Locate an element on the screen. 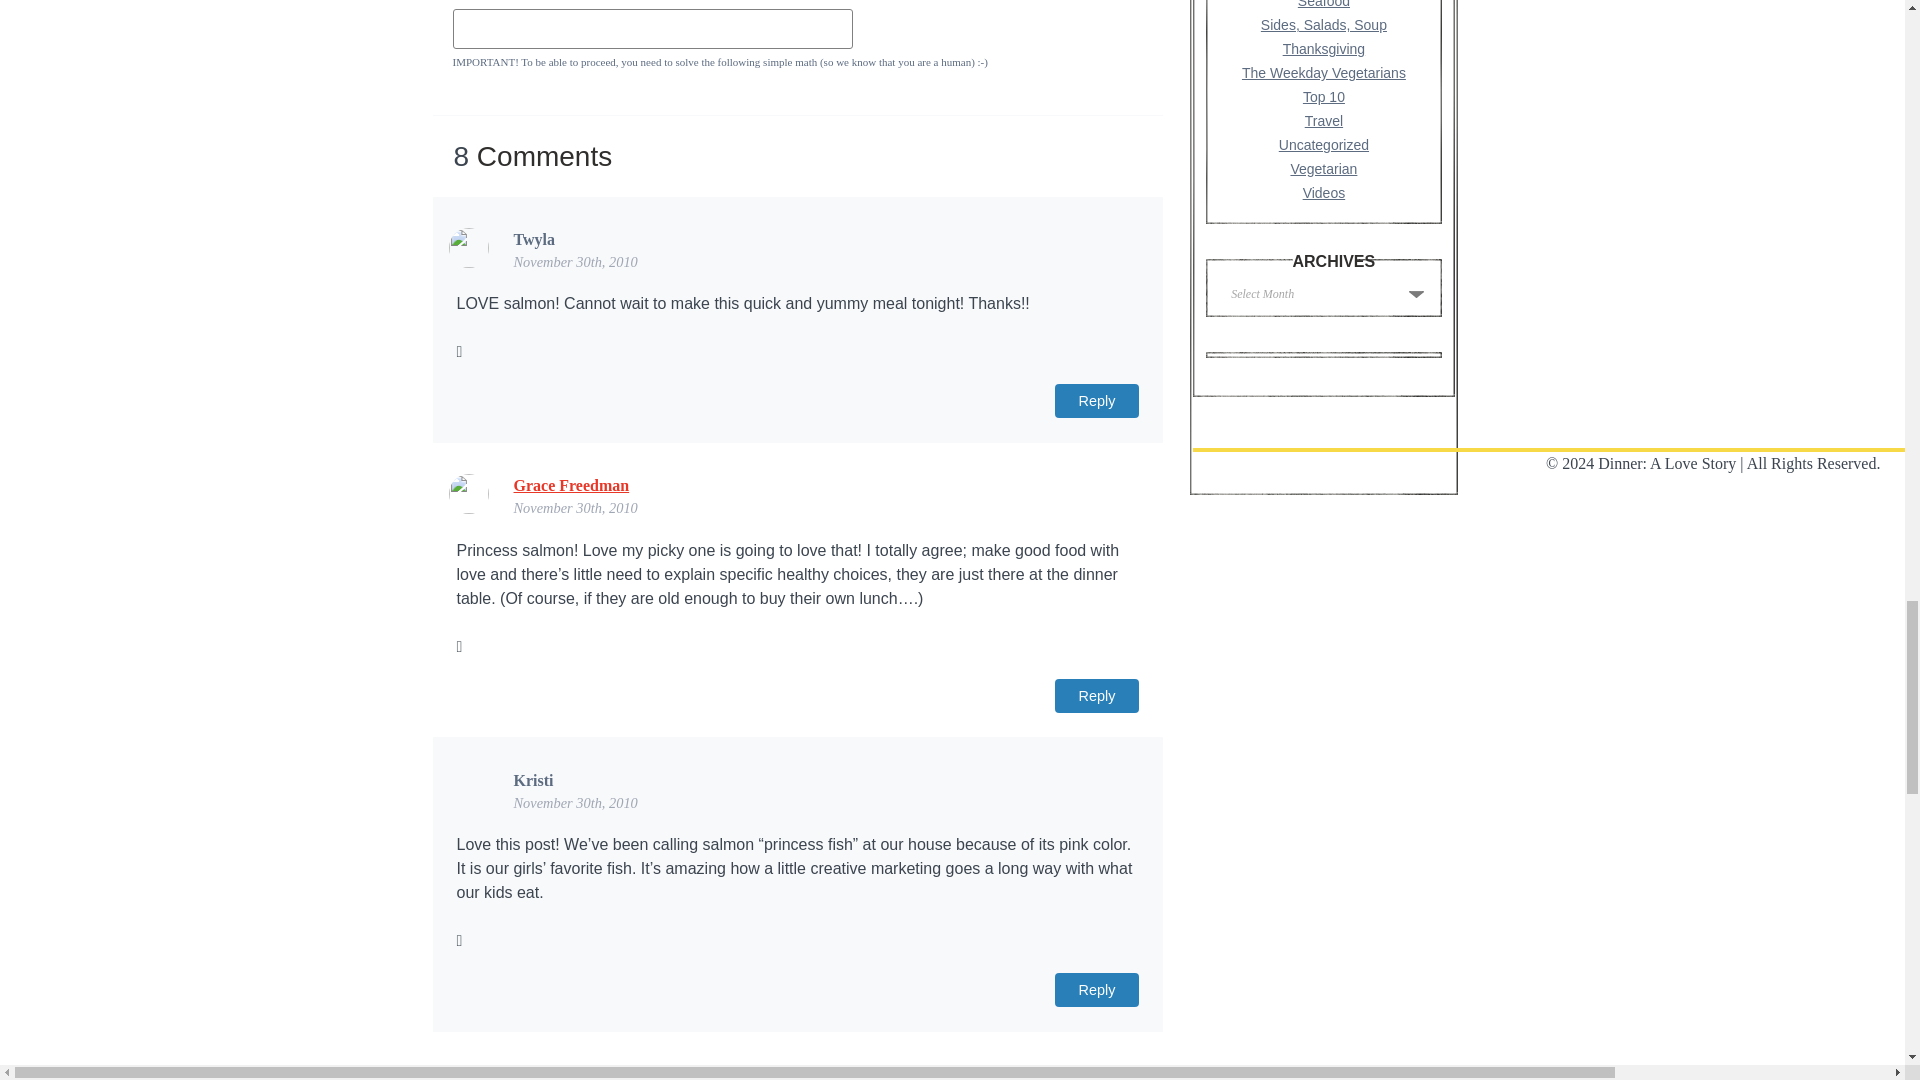 This screenshot has height=1080, width=1920. Grace Freedman is located at coordinates (572, 485).